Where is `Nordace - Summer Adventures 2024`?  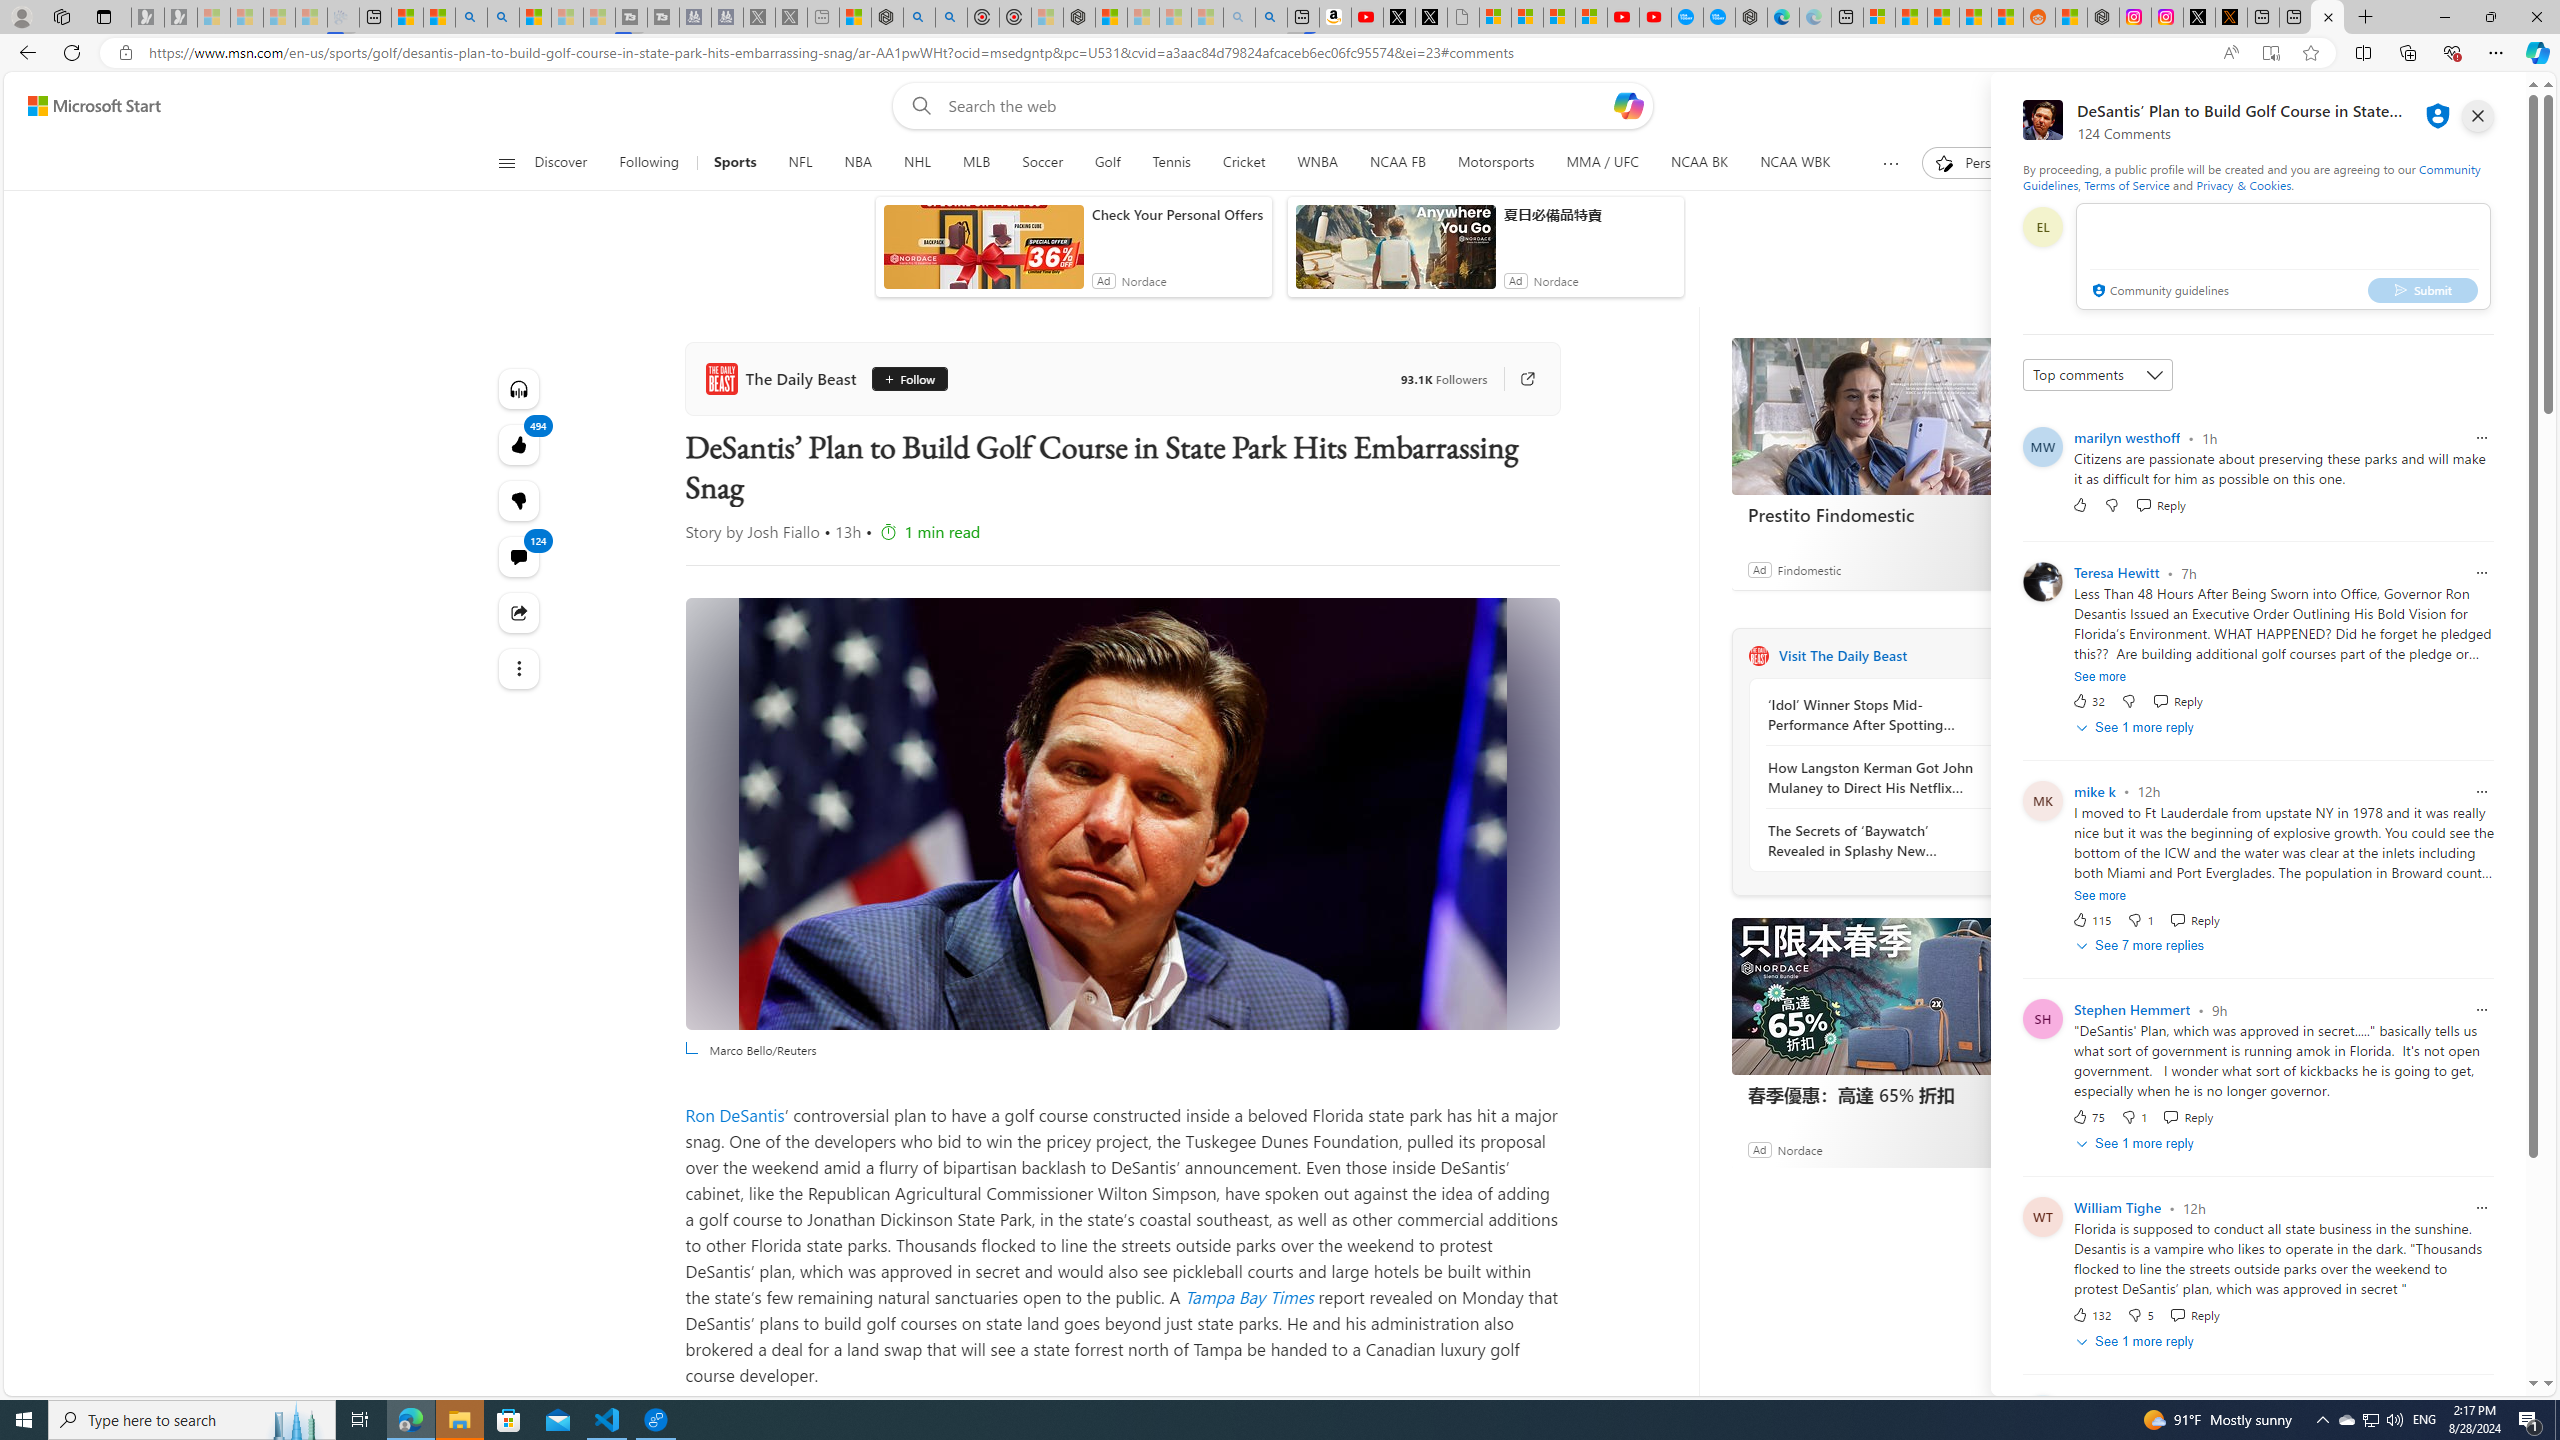 Nordace - Summer Adventures 2024 is located at coordinates (2102, 17).